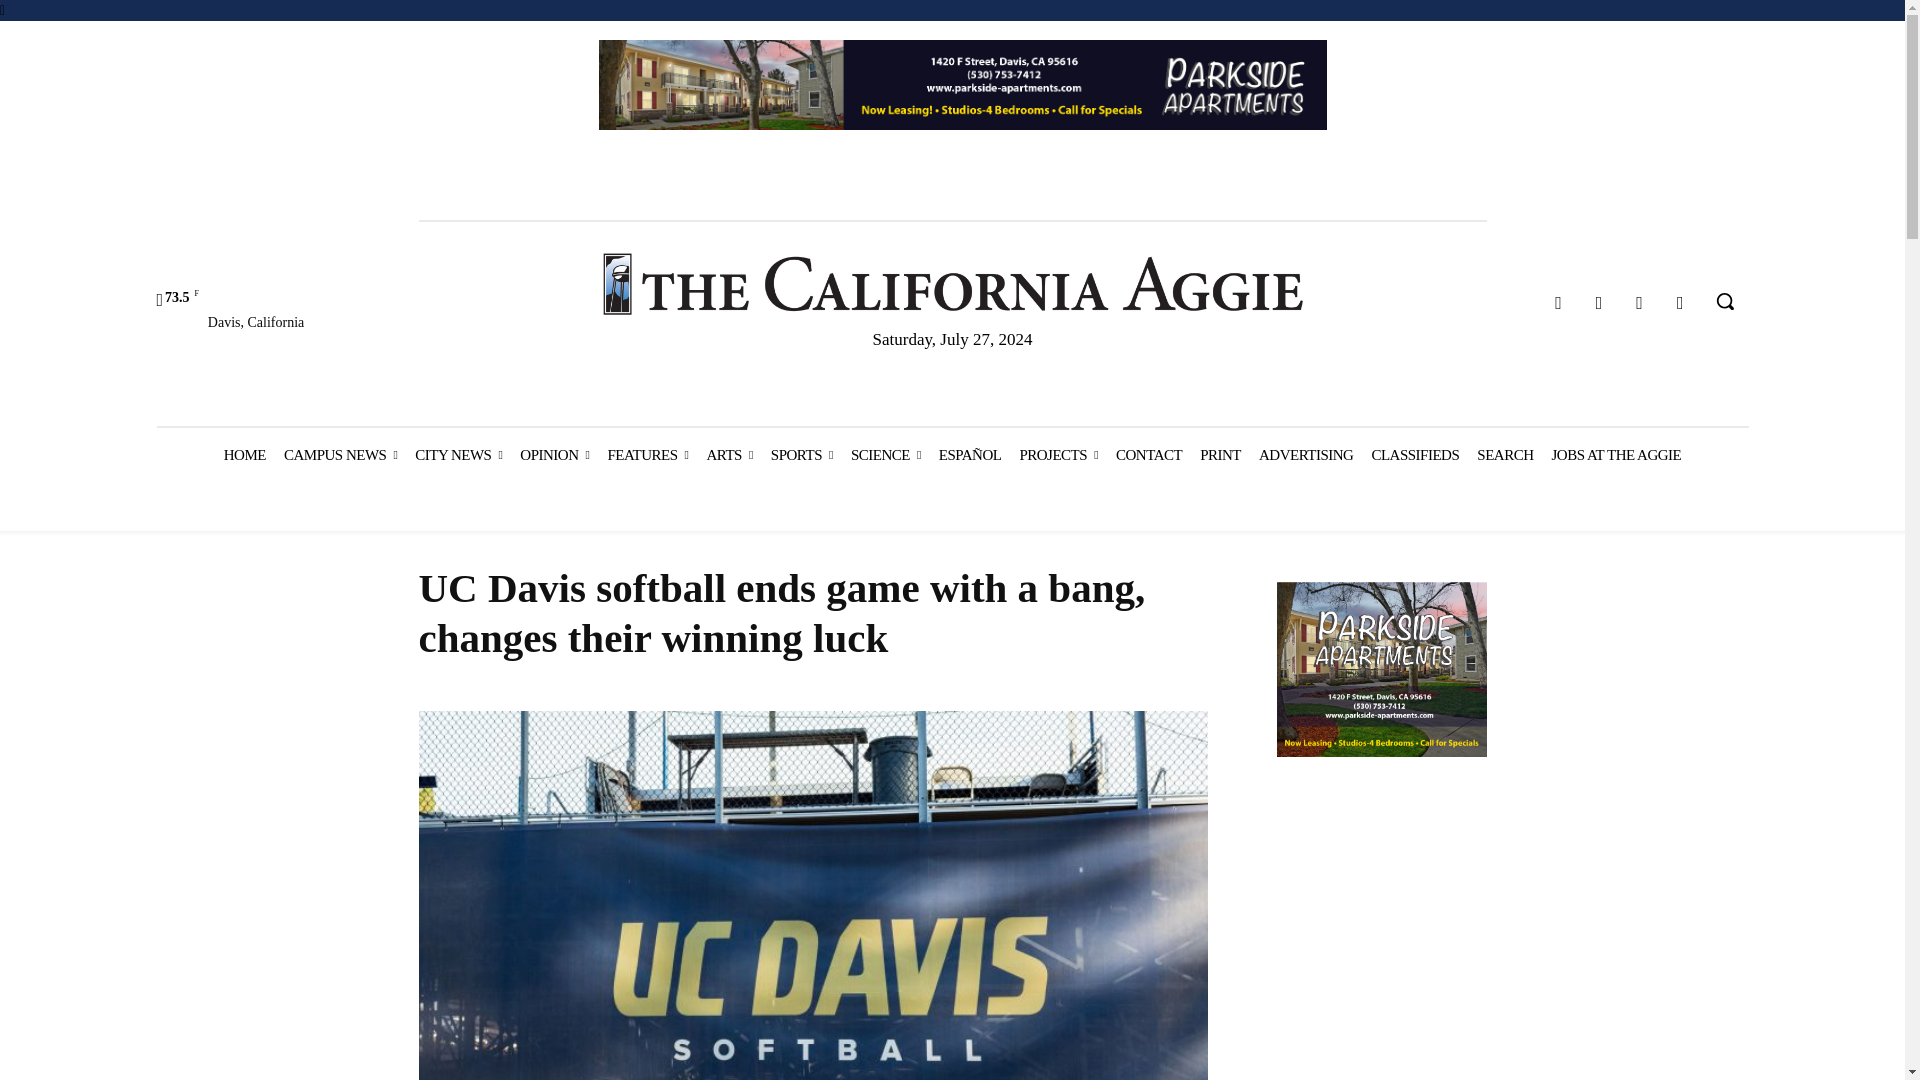 This screenshot has height=1080, width=1920. I want to click on Facebook, so click(1558, 303).